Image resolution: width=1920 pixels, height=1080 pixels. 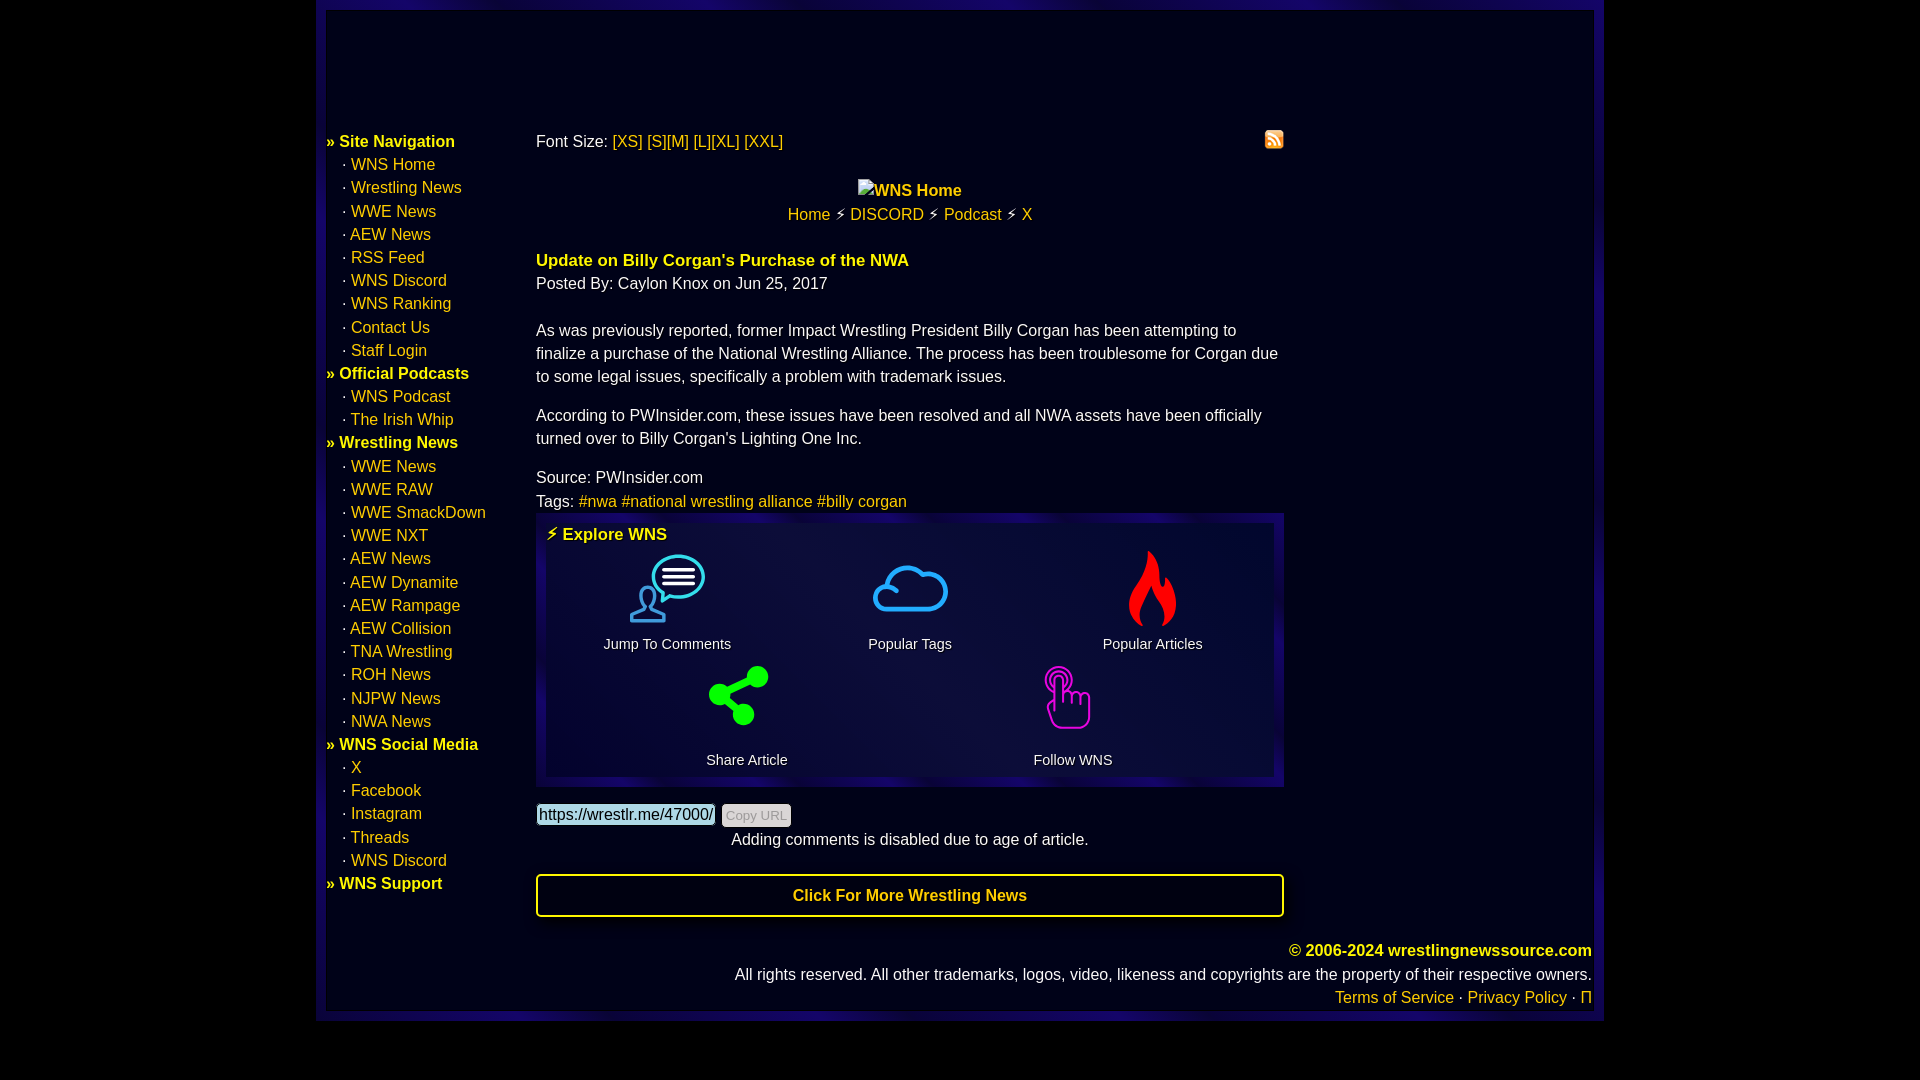 What do you see at coordinates (388, 257) in the screenshot?
I see `RSS Feed` at bounding box center [388, 257].